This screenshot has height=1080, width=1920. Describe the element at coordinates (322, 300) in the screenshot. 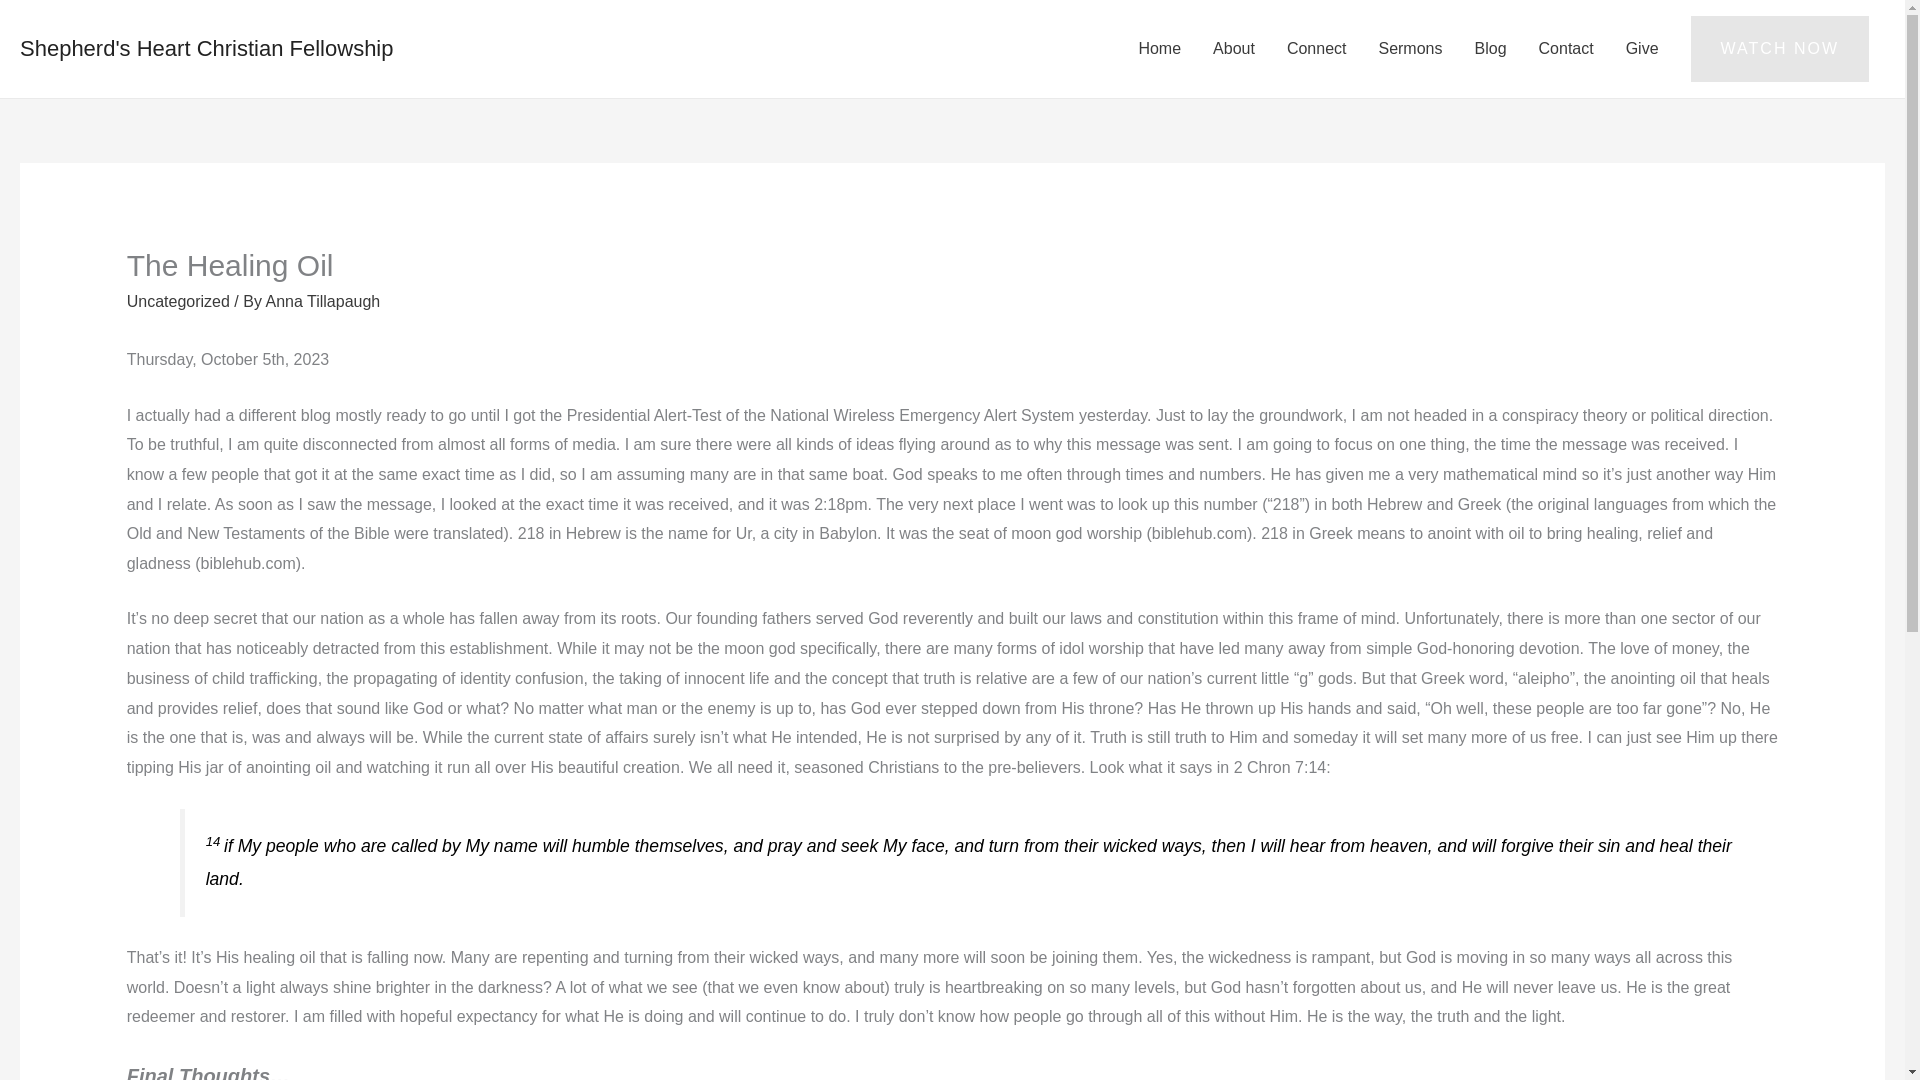

I see `View all posts by Anna Tillapaugh` at that location.